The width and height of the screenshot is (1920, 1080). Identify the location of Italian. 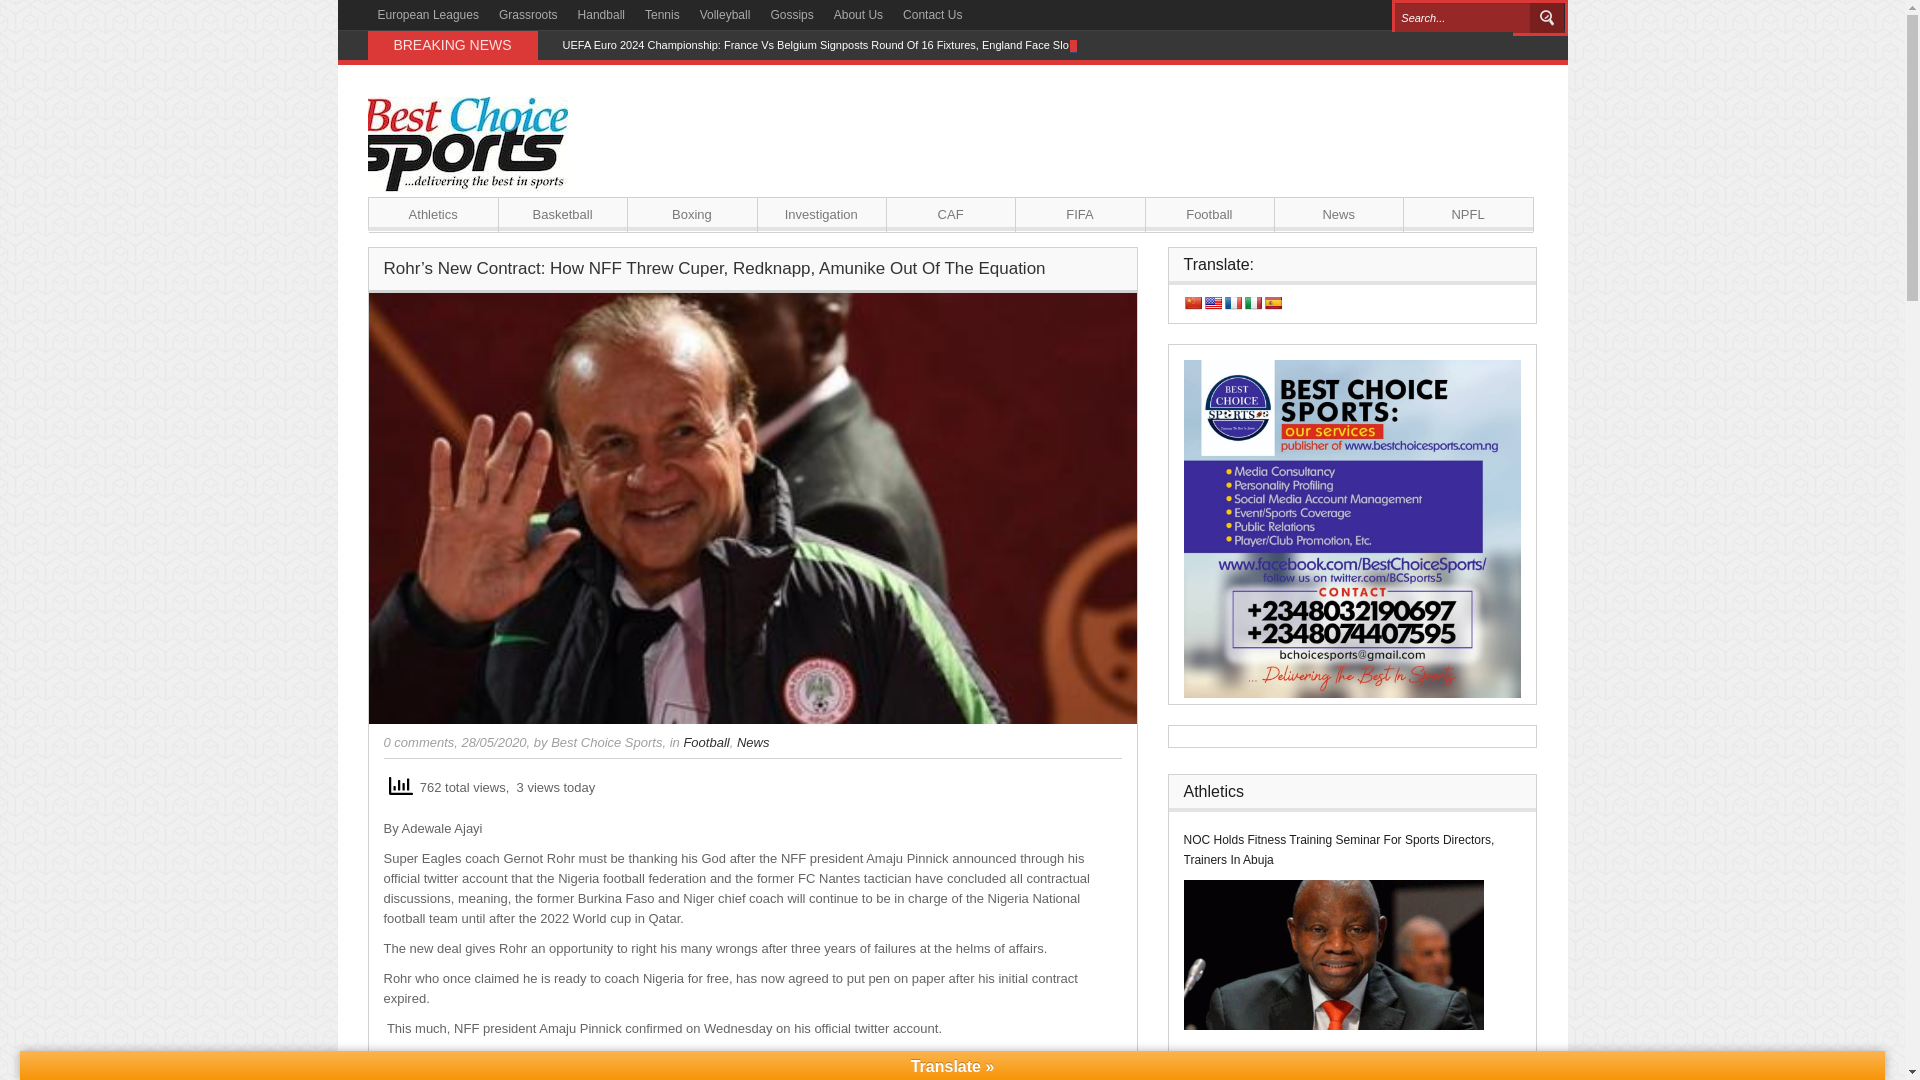
(1252, 302).